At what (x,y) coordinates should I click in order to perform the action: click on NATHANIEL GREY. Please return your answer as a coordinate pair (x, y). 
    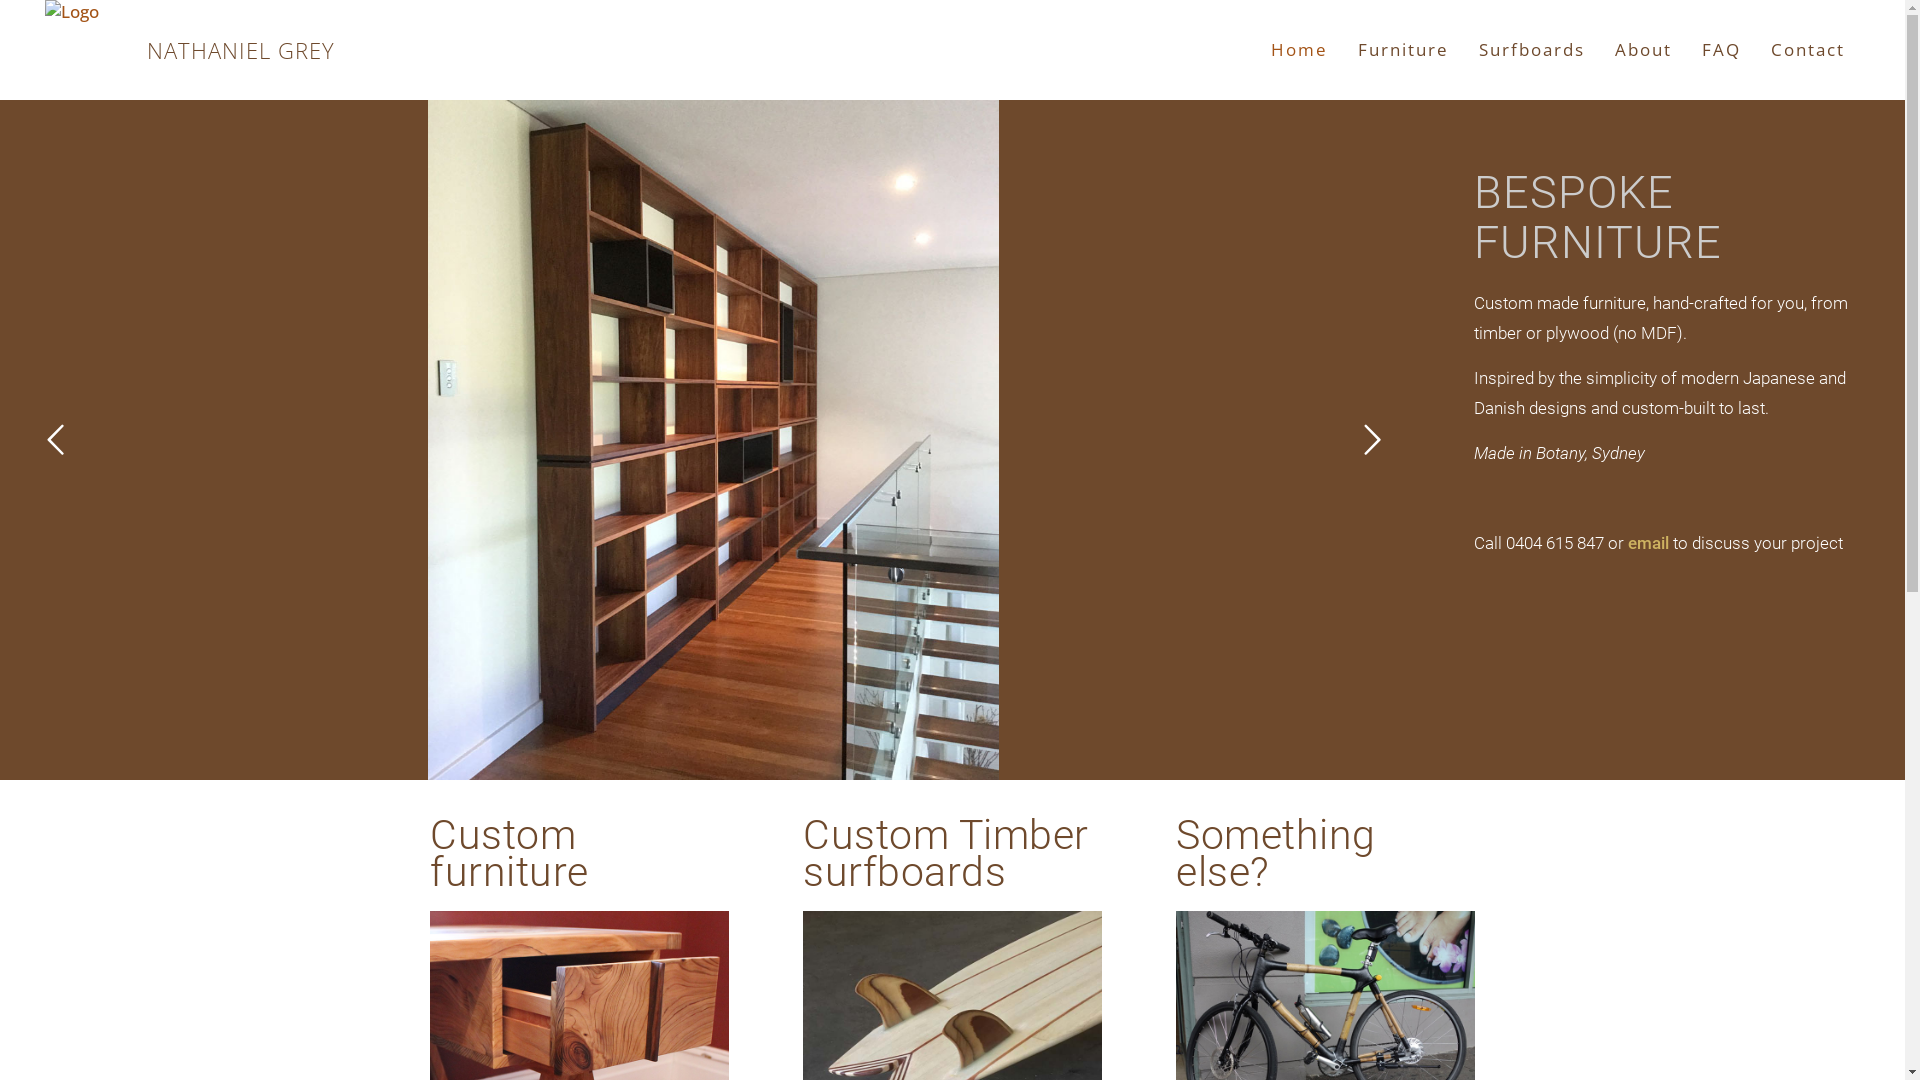
    Looking at the image, I should click on (139, 100).